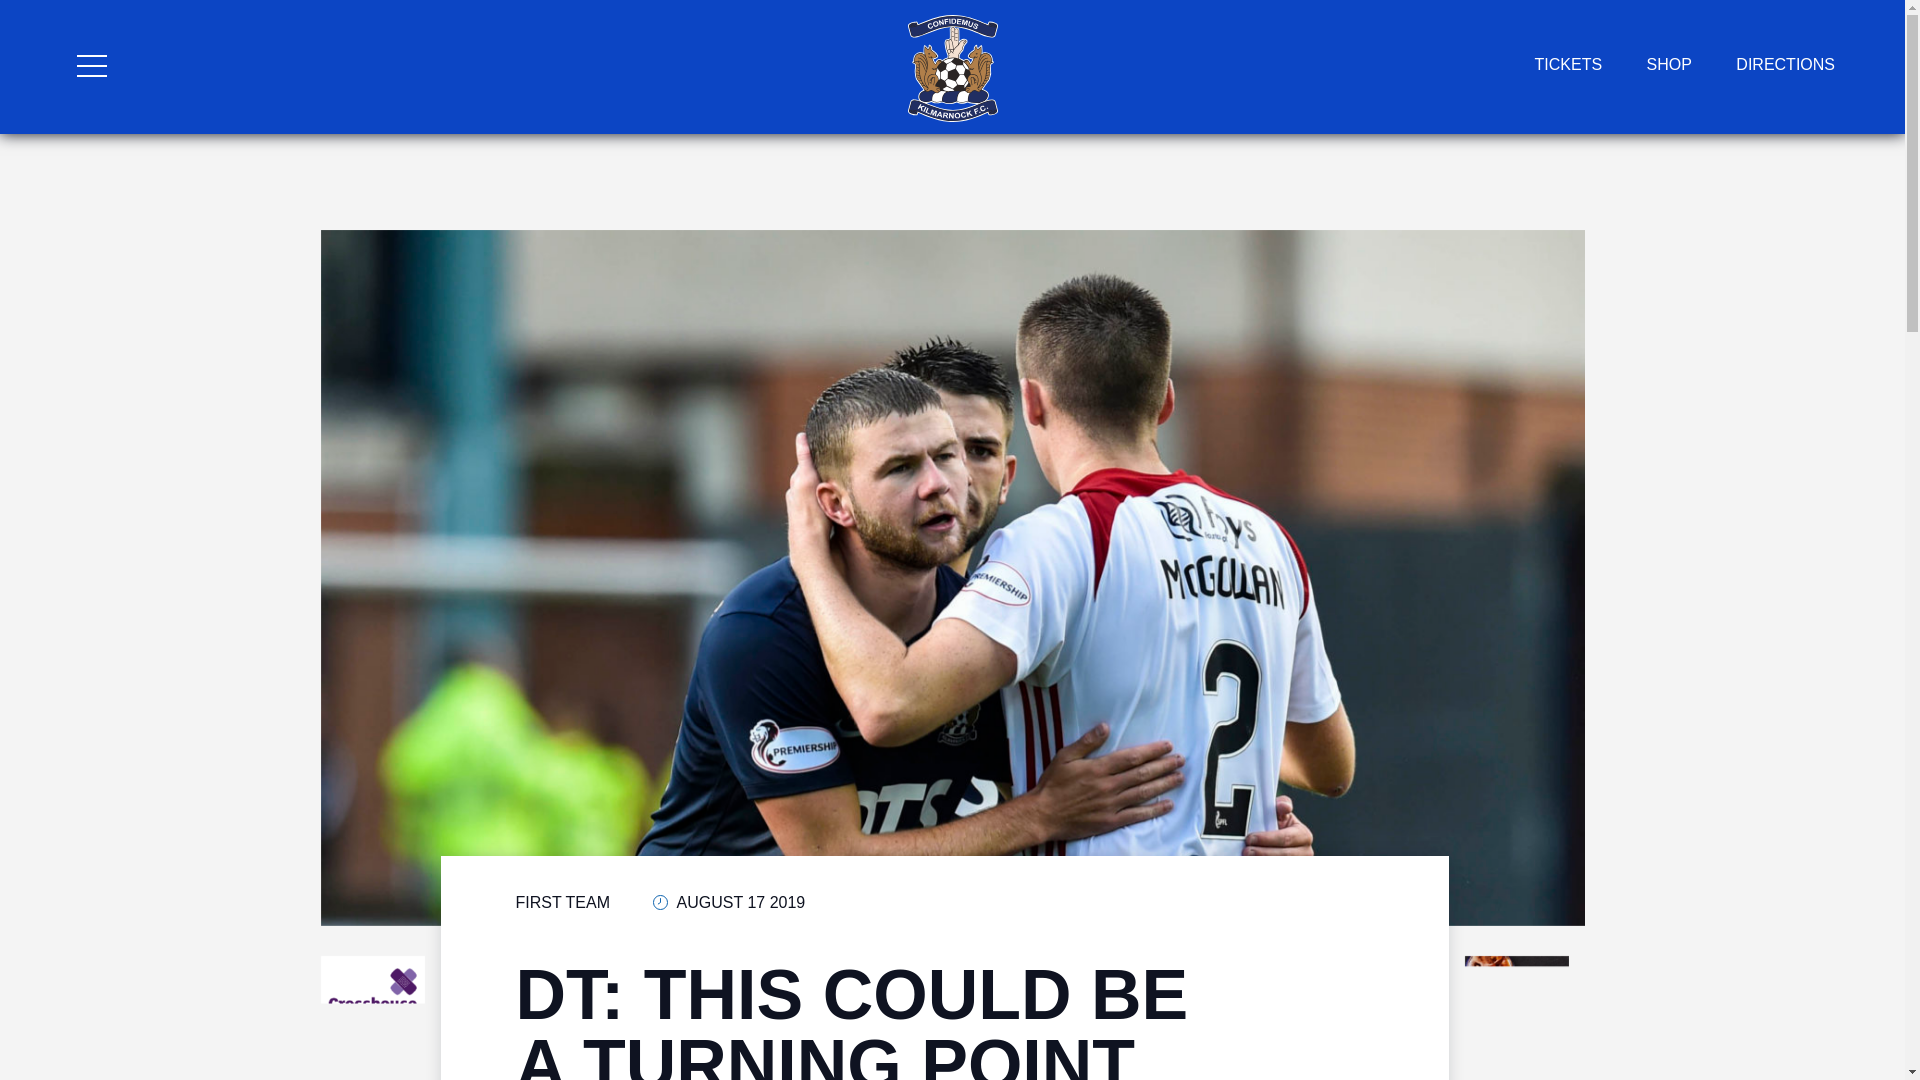 The image size is (1920, 1080). What do you see at coordinates (1669, 64) in the screenshot?
I see `SHOP` at bounding box center [1669, 64].